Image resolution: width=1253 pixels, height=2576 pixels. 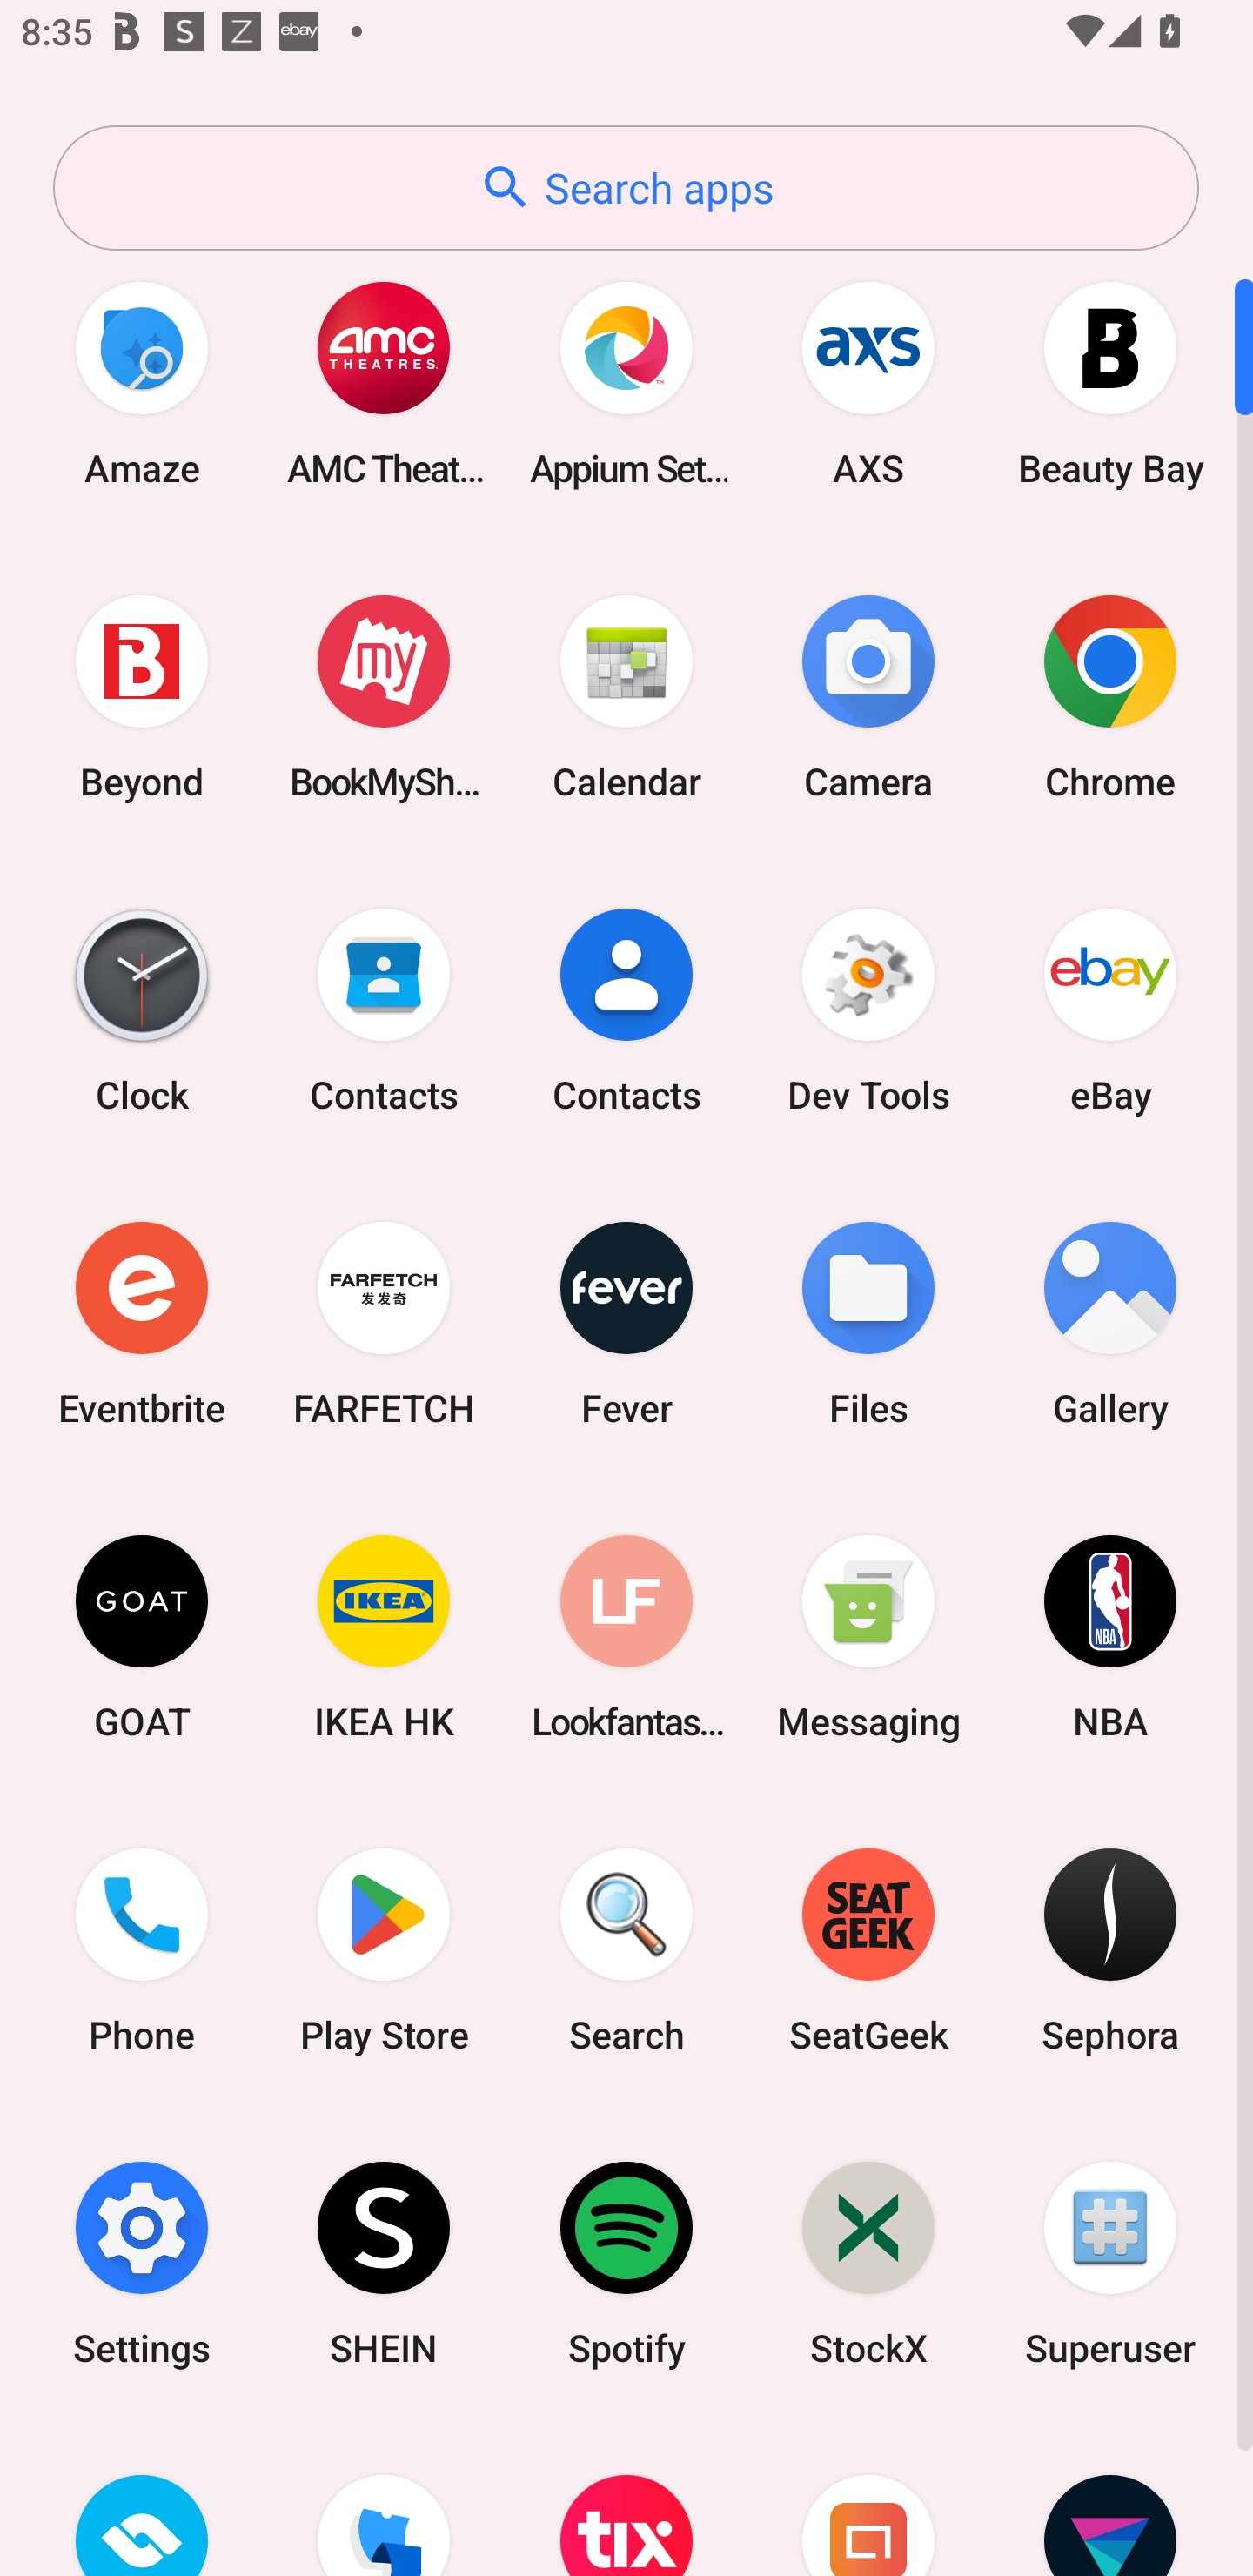 I want to click on Superuser, so click(x=1110, y=2264).